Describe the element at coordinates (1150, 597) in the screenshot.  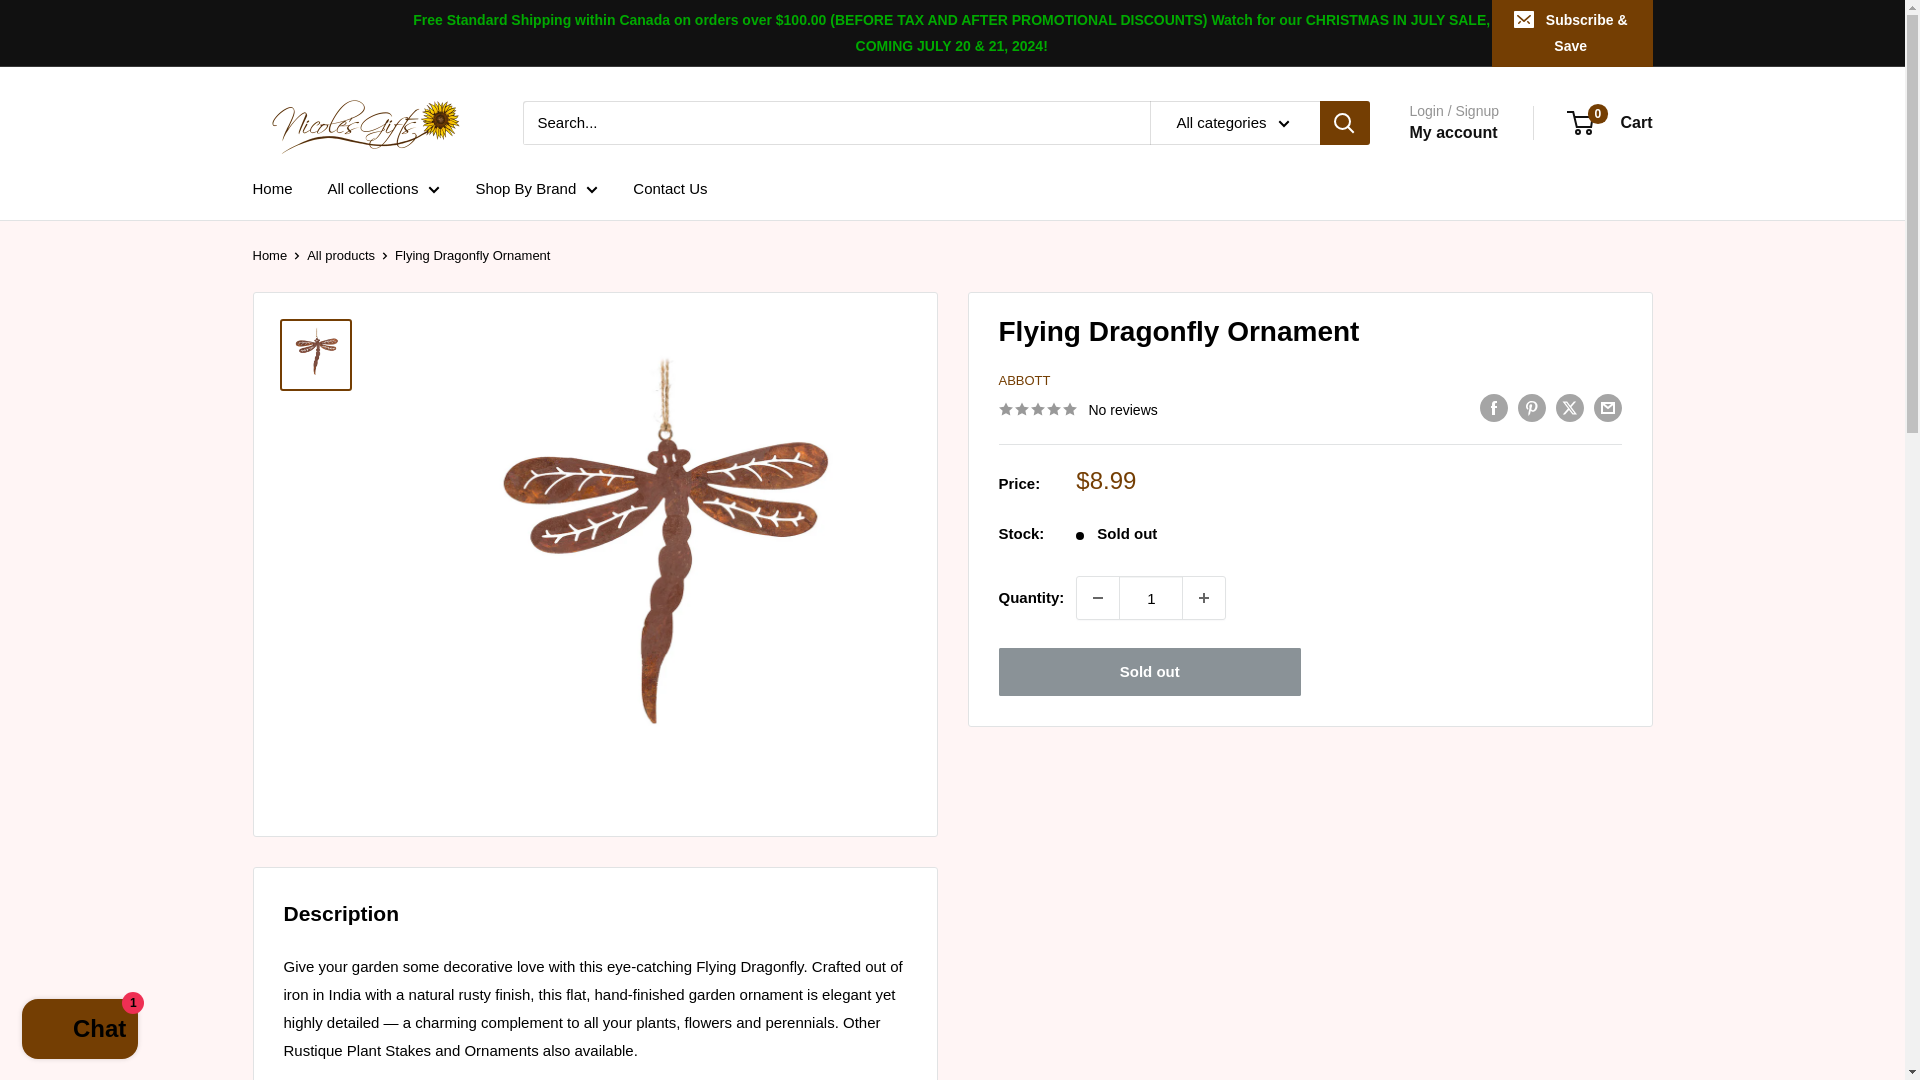
I see `1` at that location.